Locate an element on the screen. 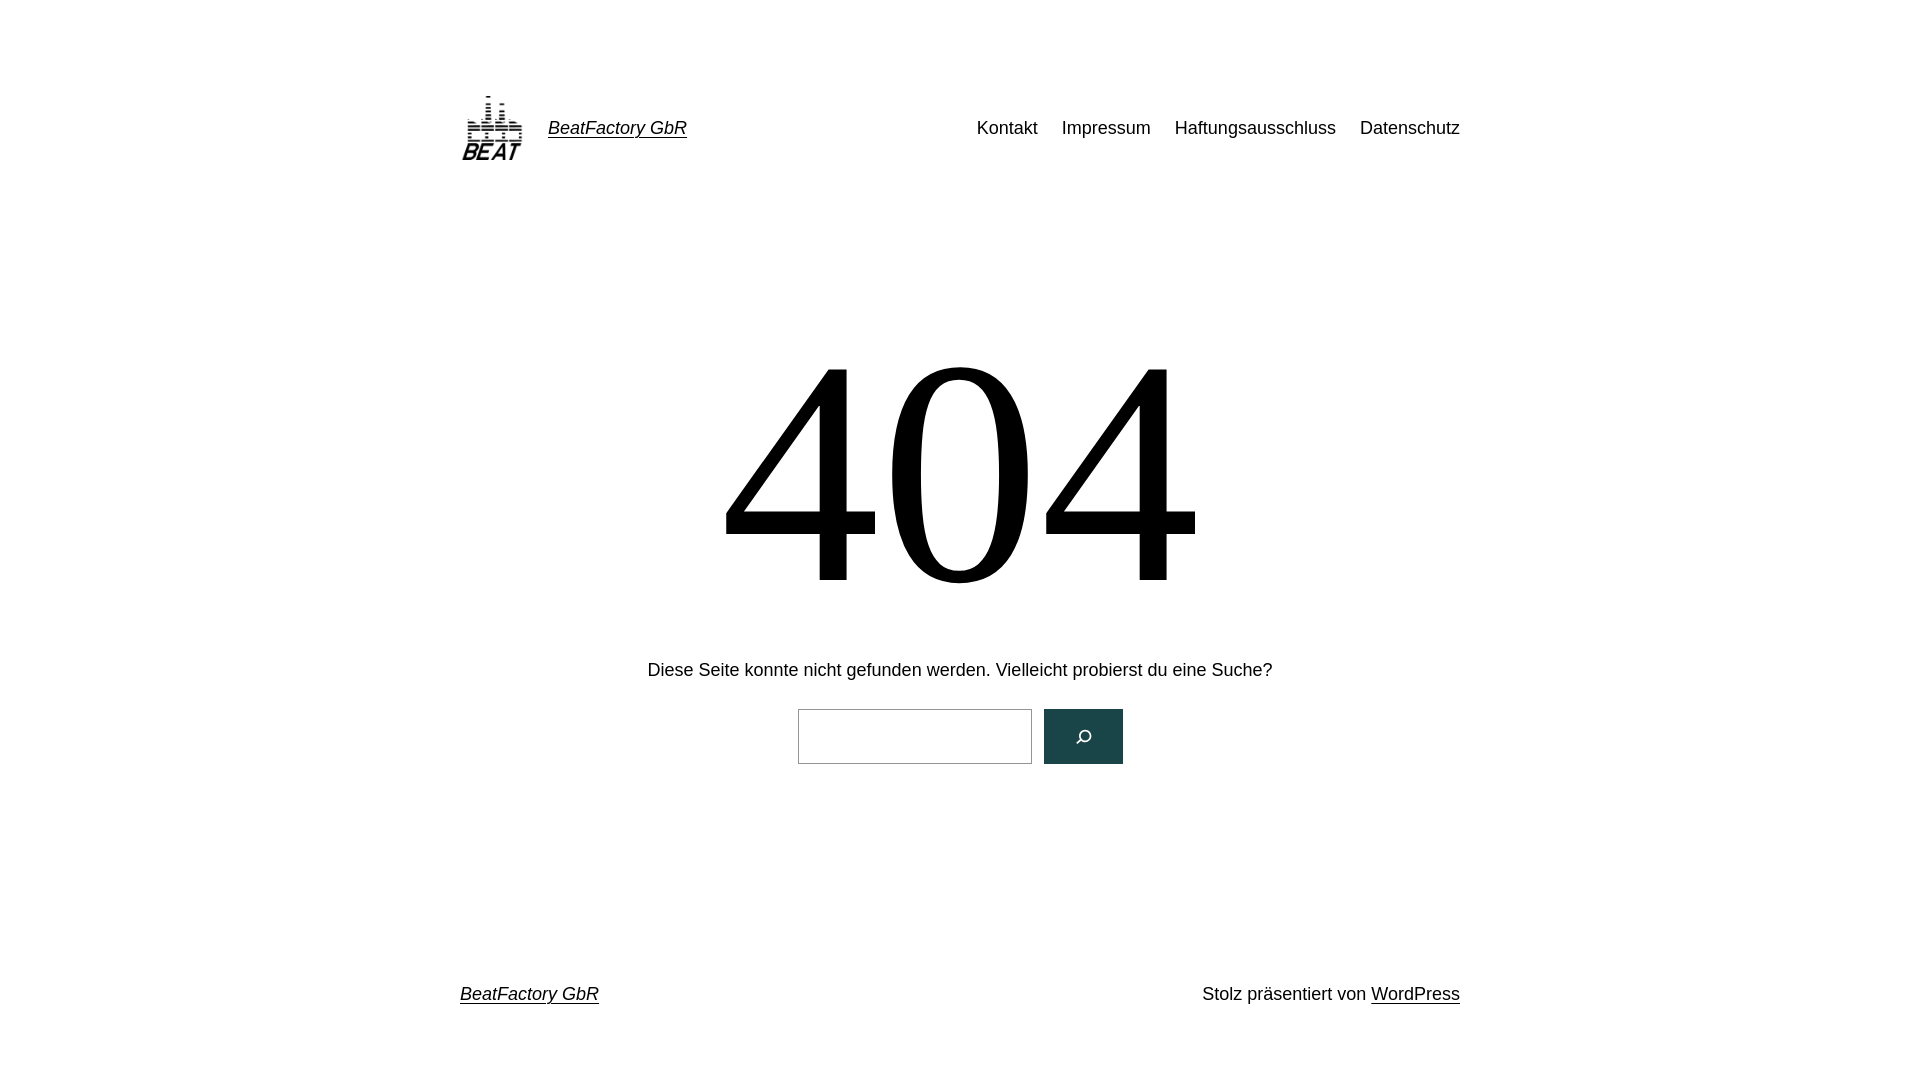 This screenshot has width=1920, height=1080. Haftungsausschluss is located at coordinates (1256, 128).